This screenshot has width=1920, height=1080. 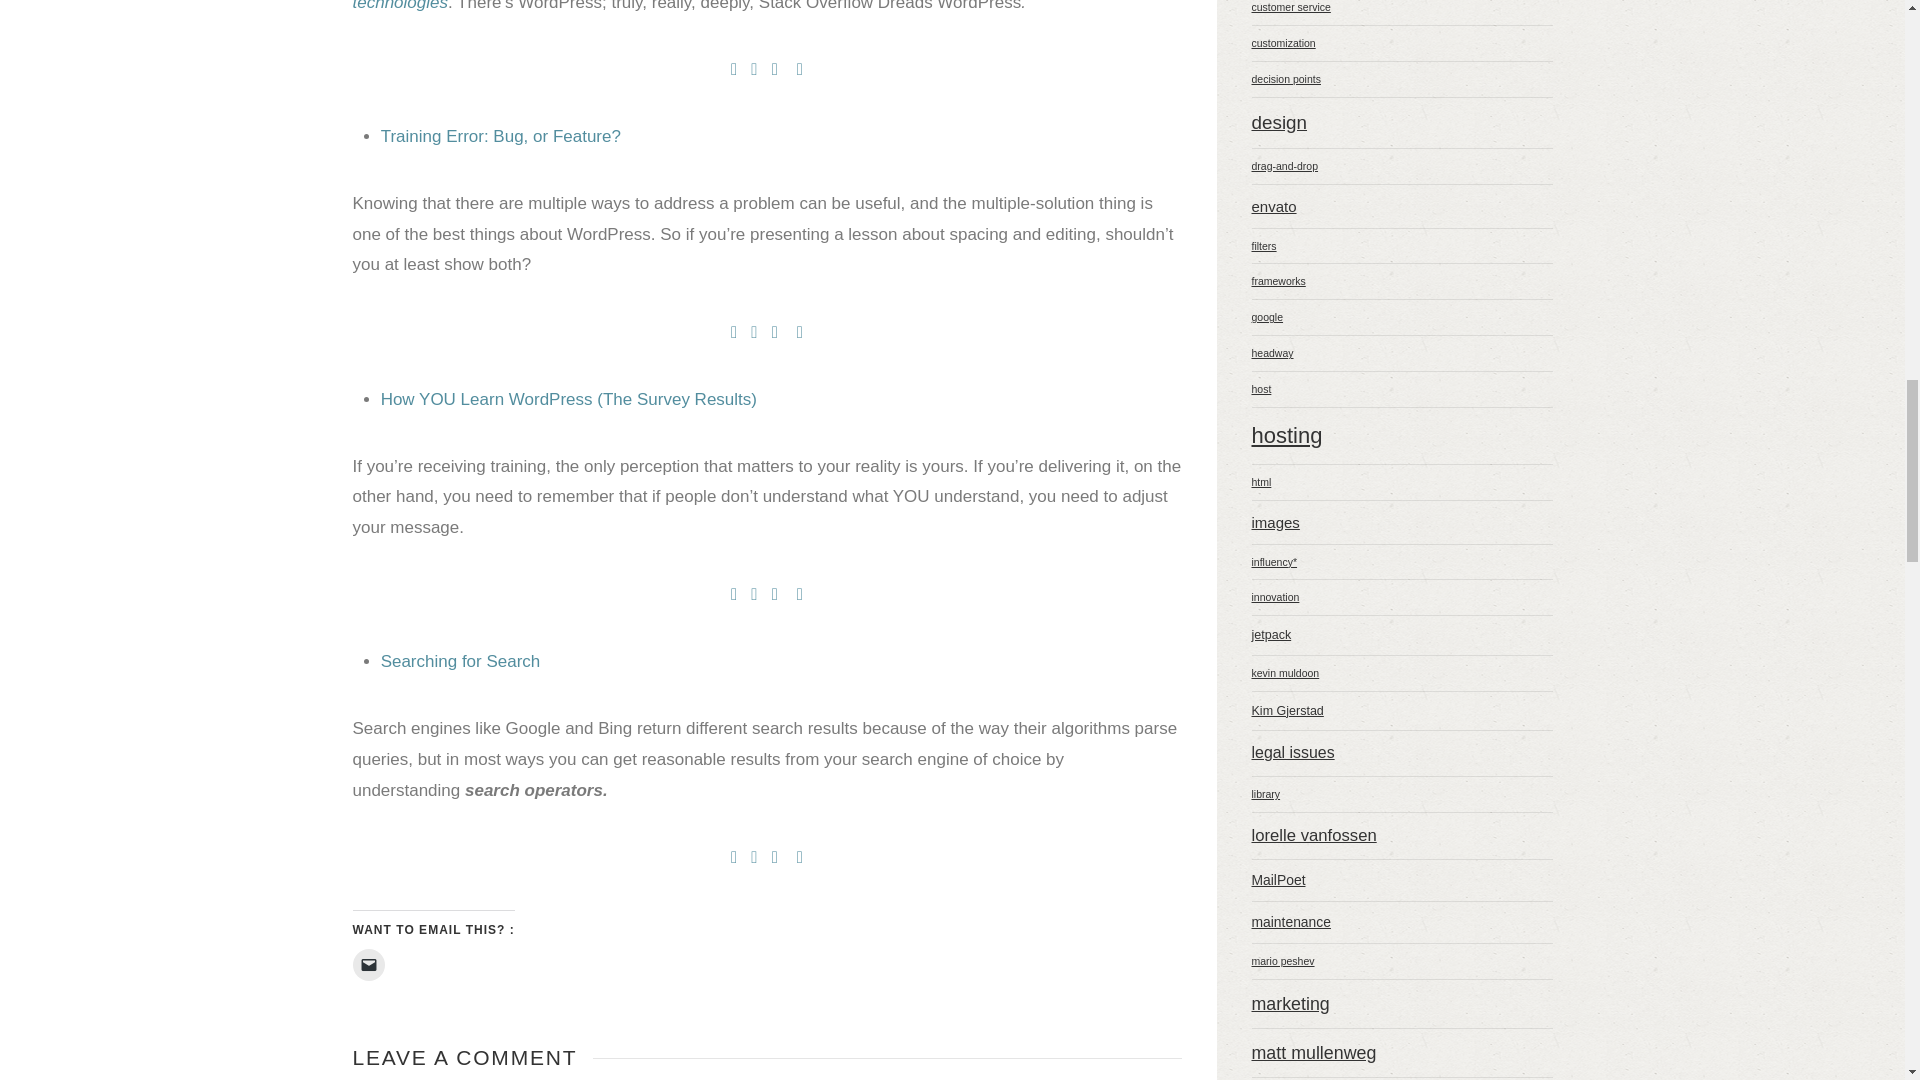 I want to click on WordPress Training Errors, so click(x=500, y=136).